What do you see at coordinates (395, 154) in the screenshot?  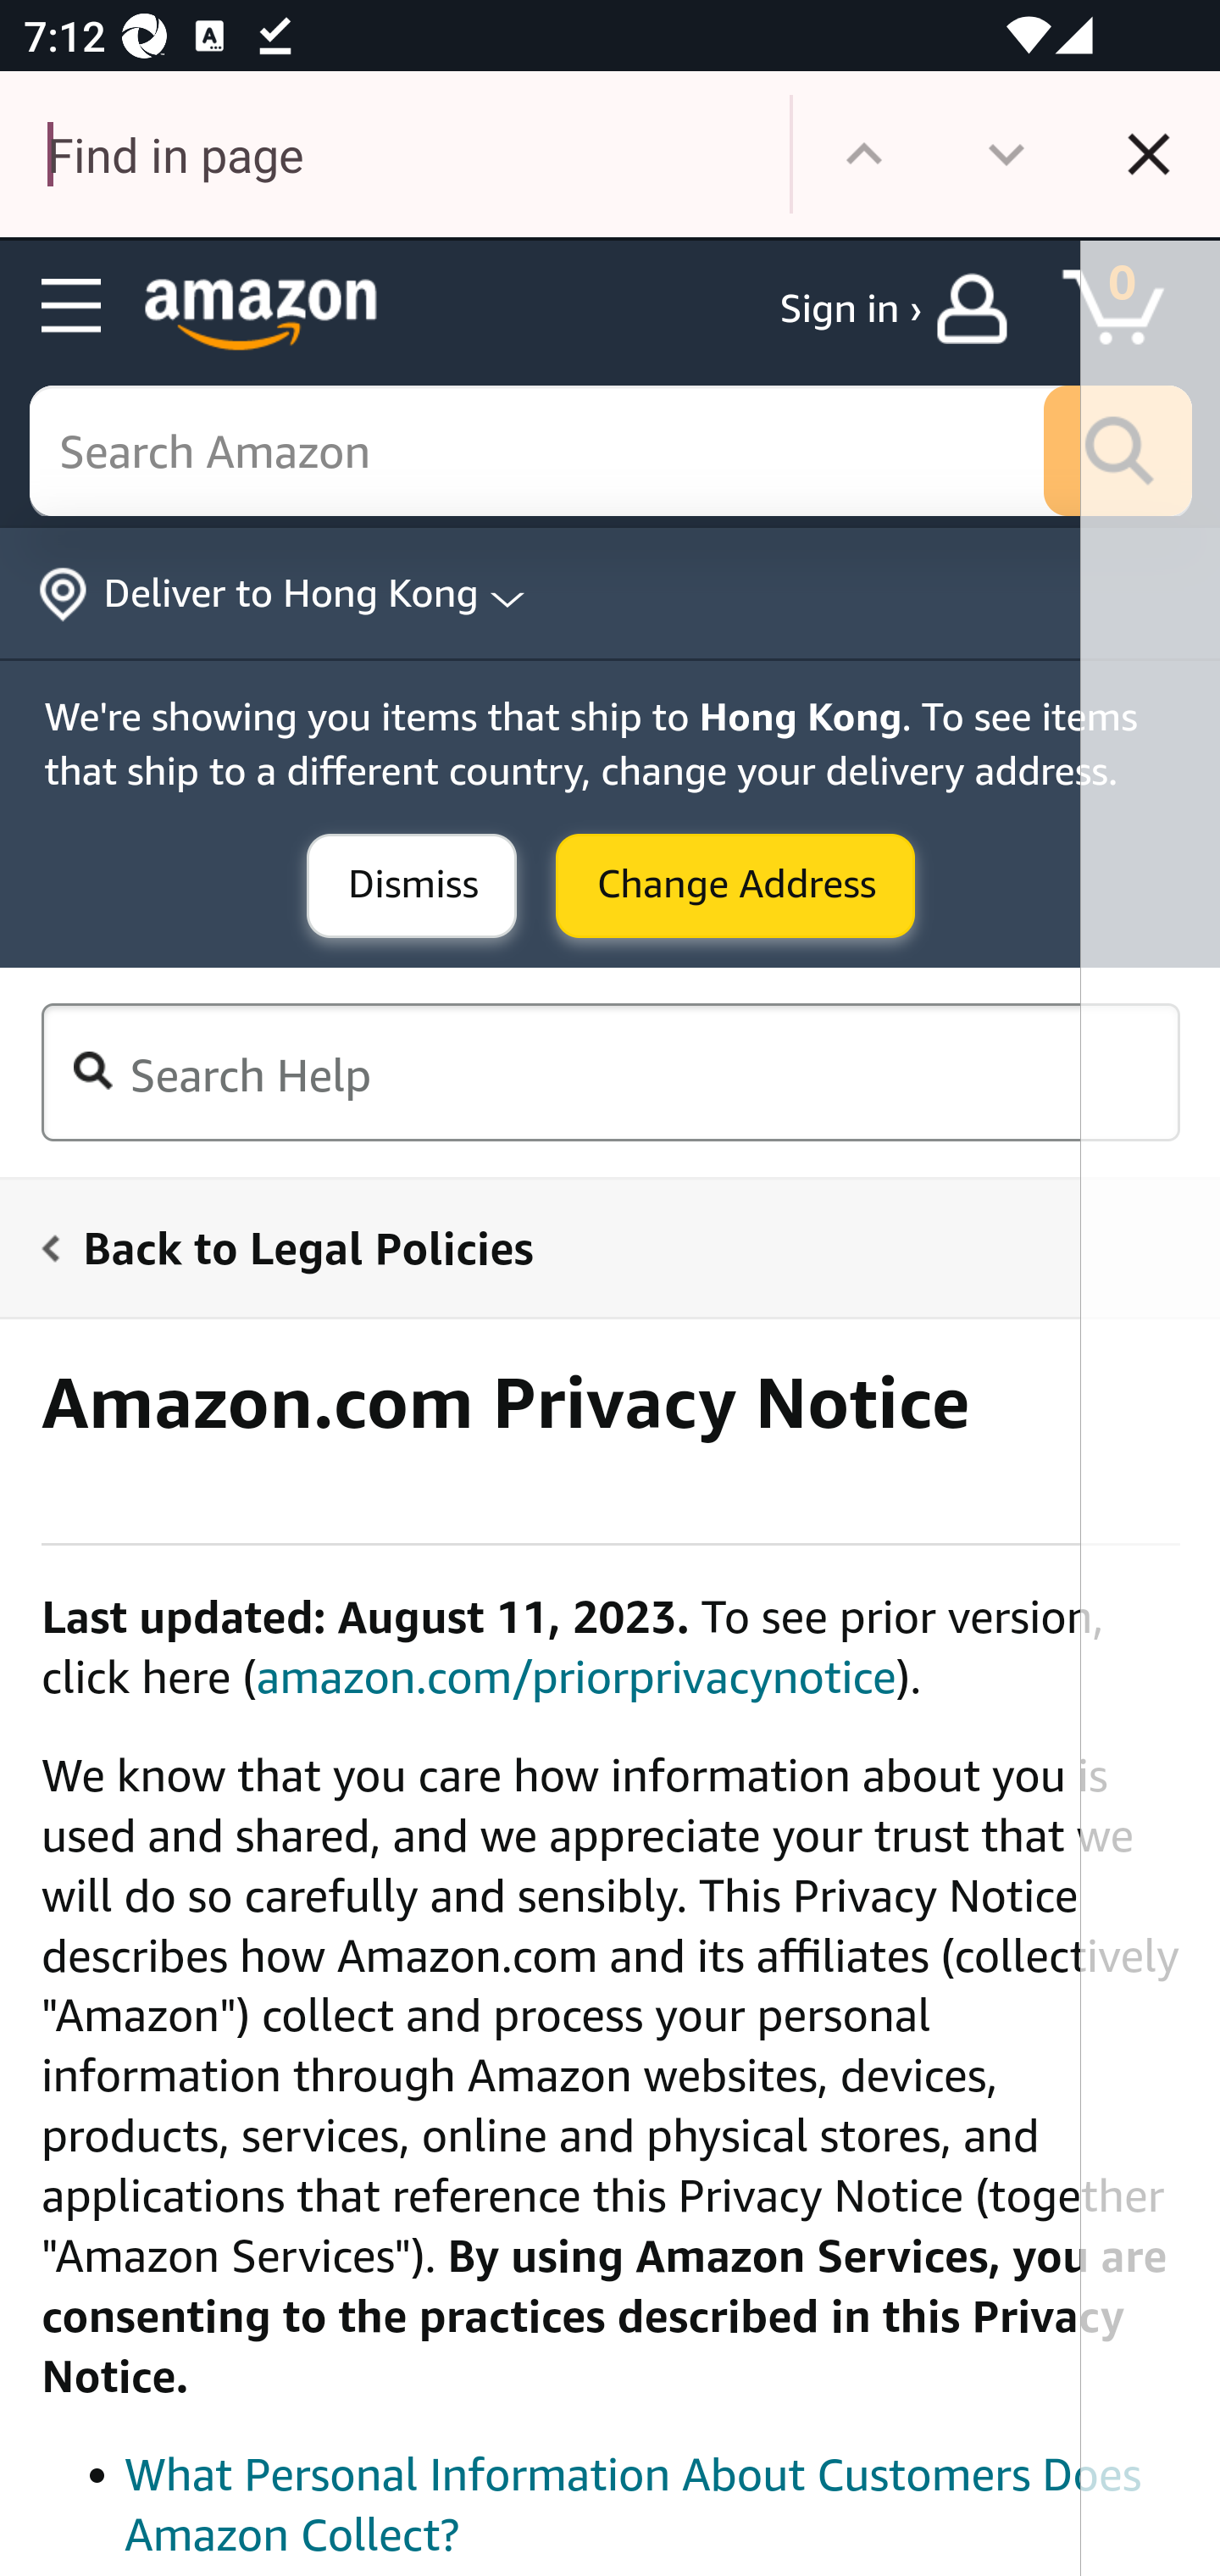 I see `Find in page` at bounding box center [395, 154].